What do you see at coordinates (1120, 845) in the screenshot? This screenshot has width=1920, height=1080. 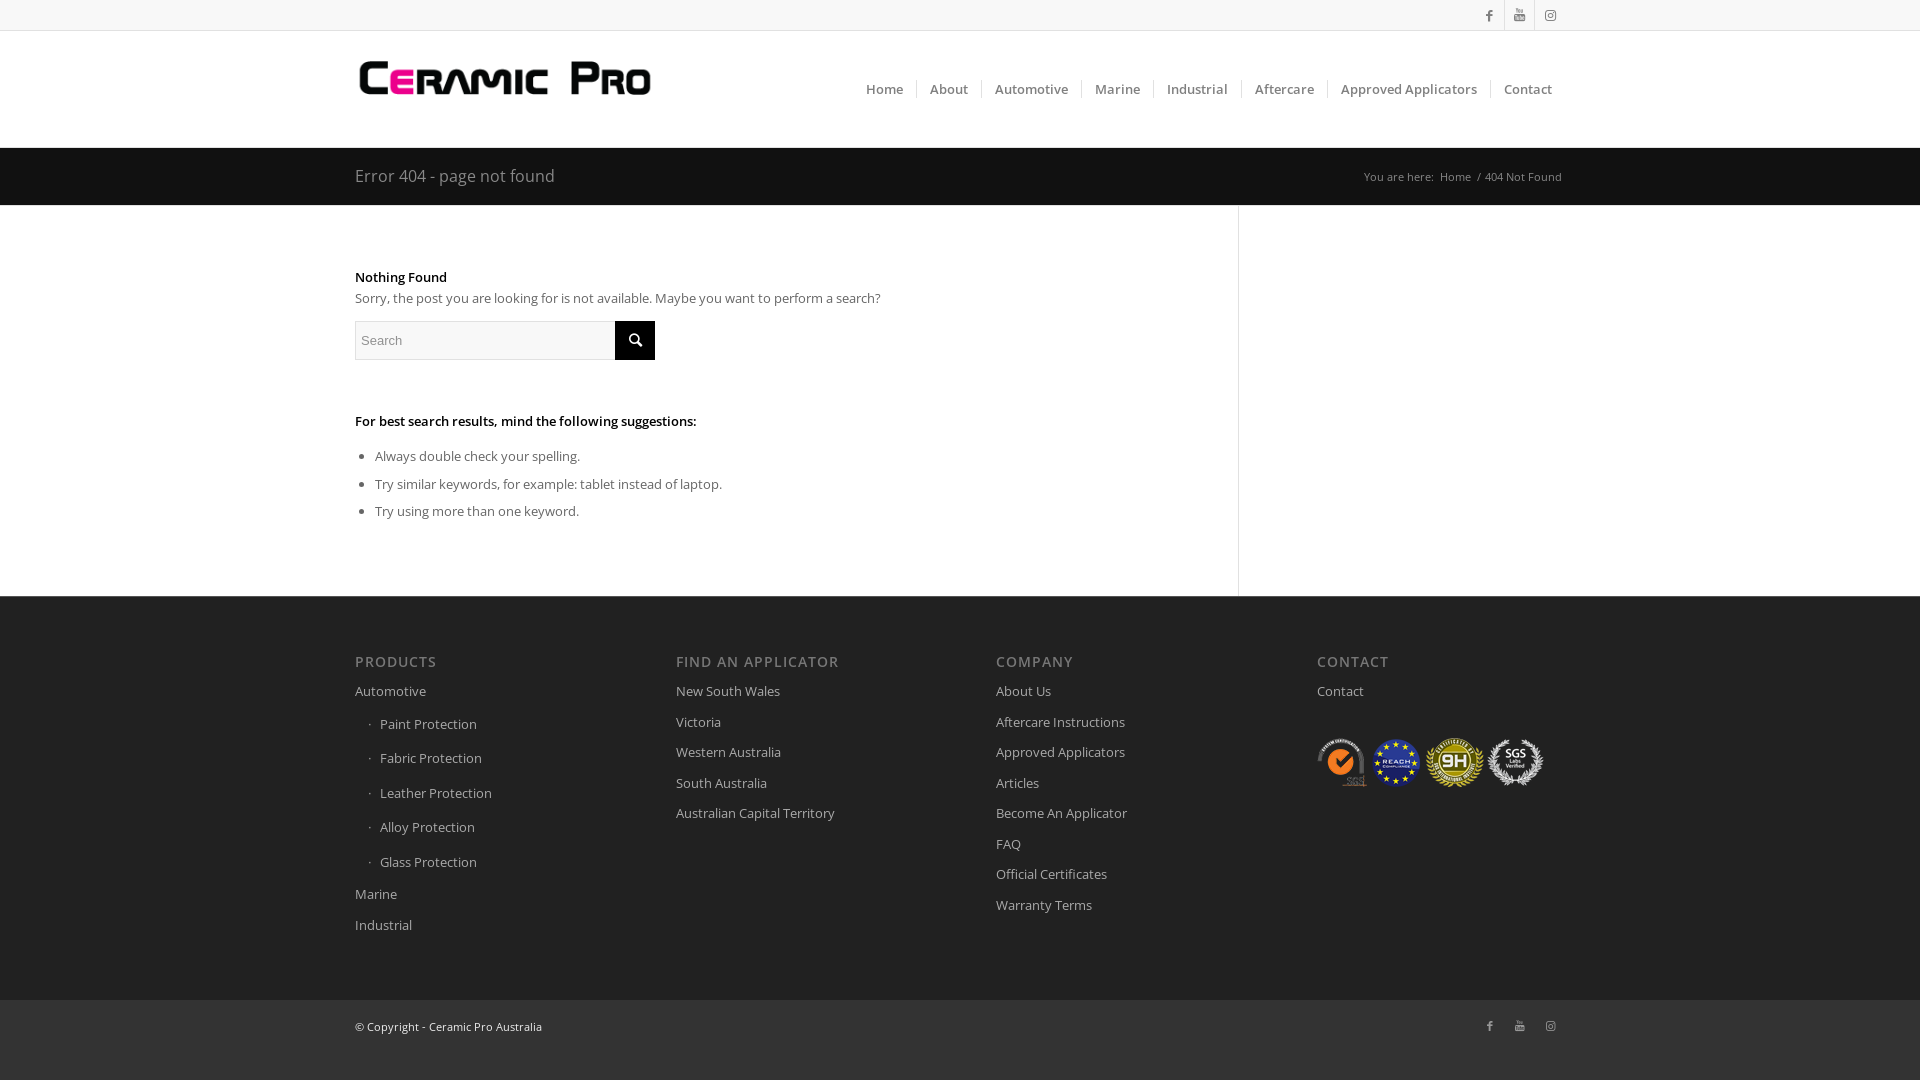 I see `FAQ` at bounding box center [1120, 845].